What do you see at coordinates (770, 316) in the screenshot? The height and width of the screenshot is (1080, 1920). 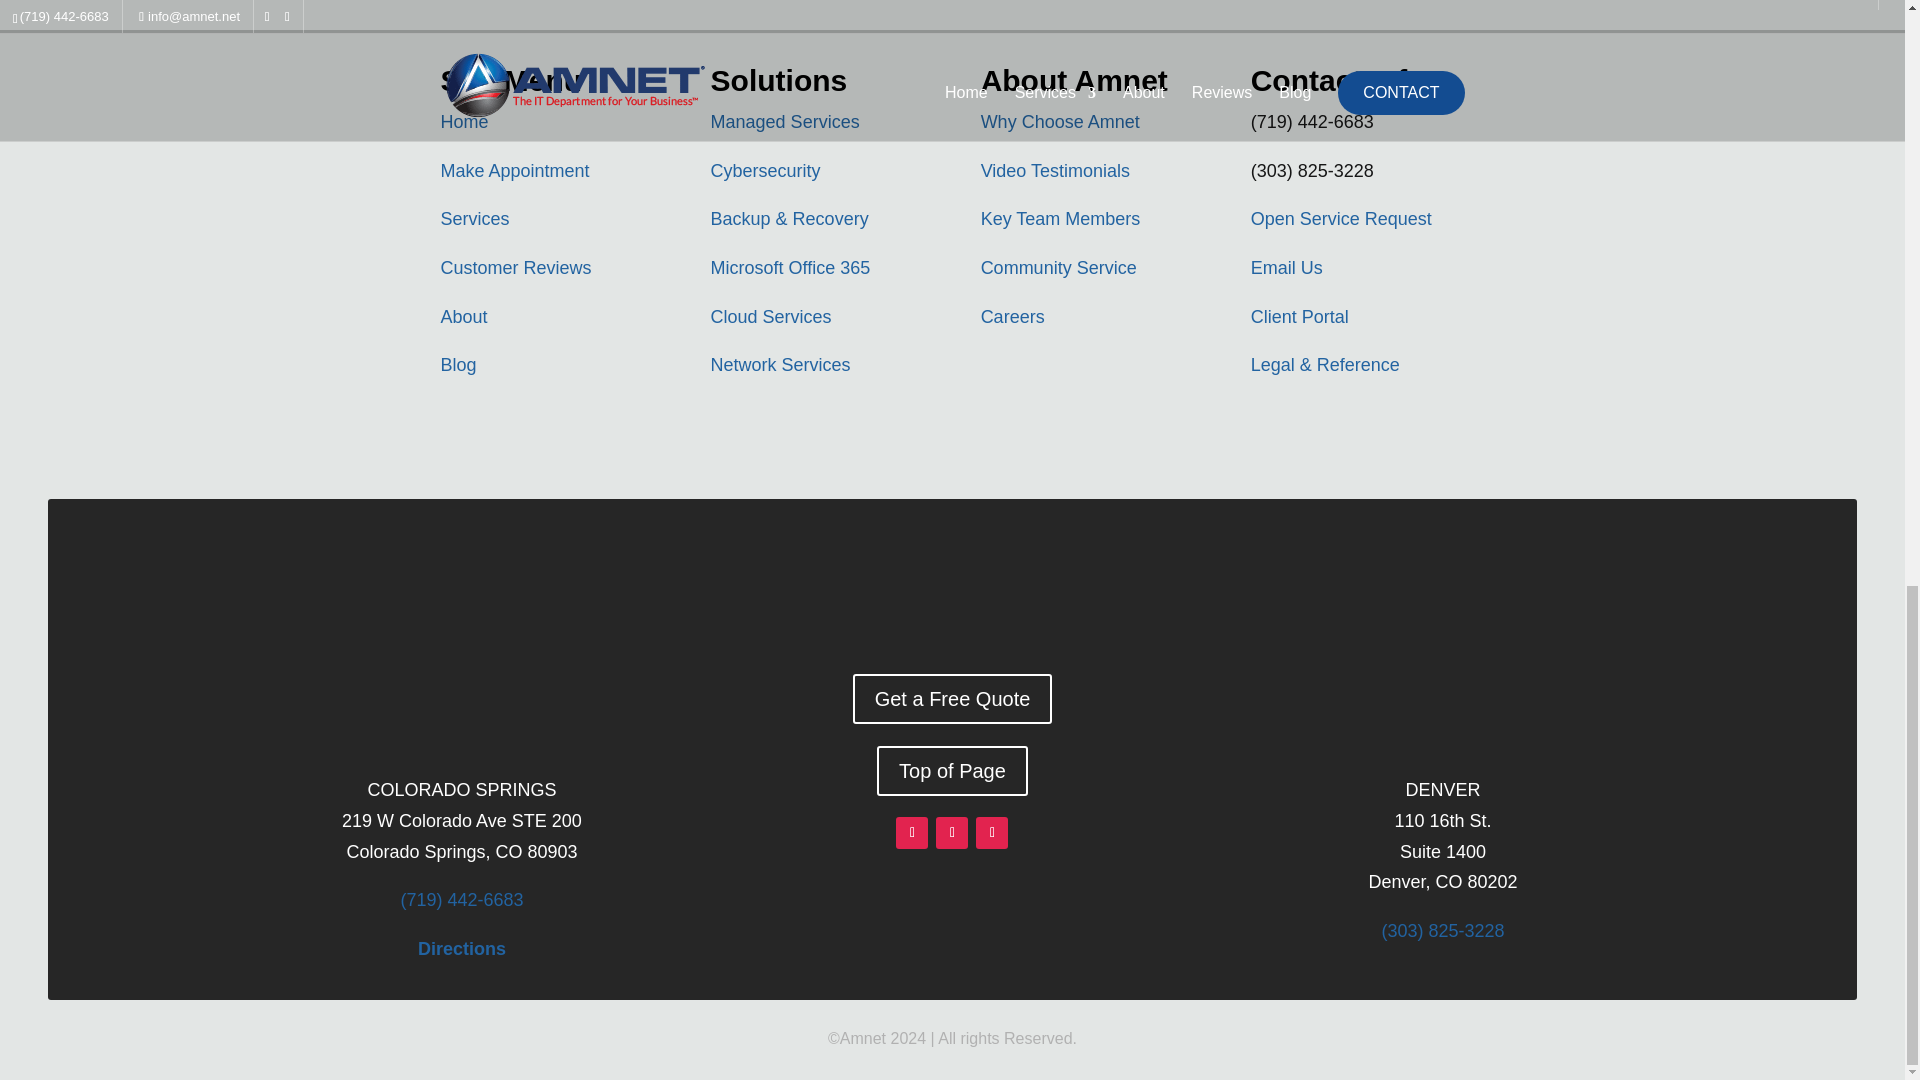 I see `Cloud Services` at bounding box center [770, 316].